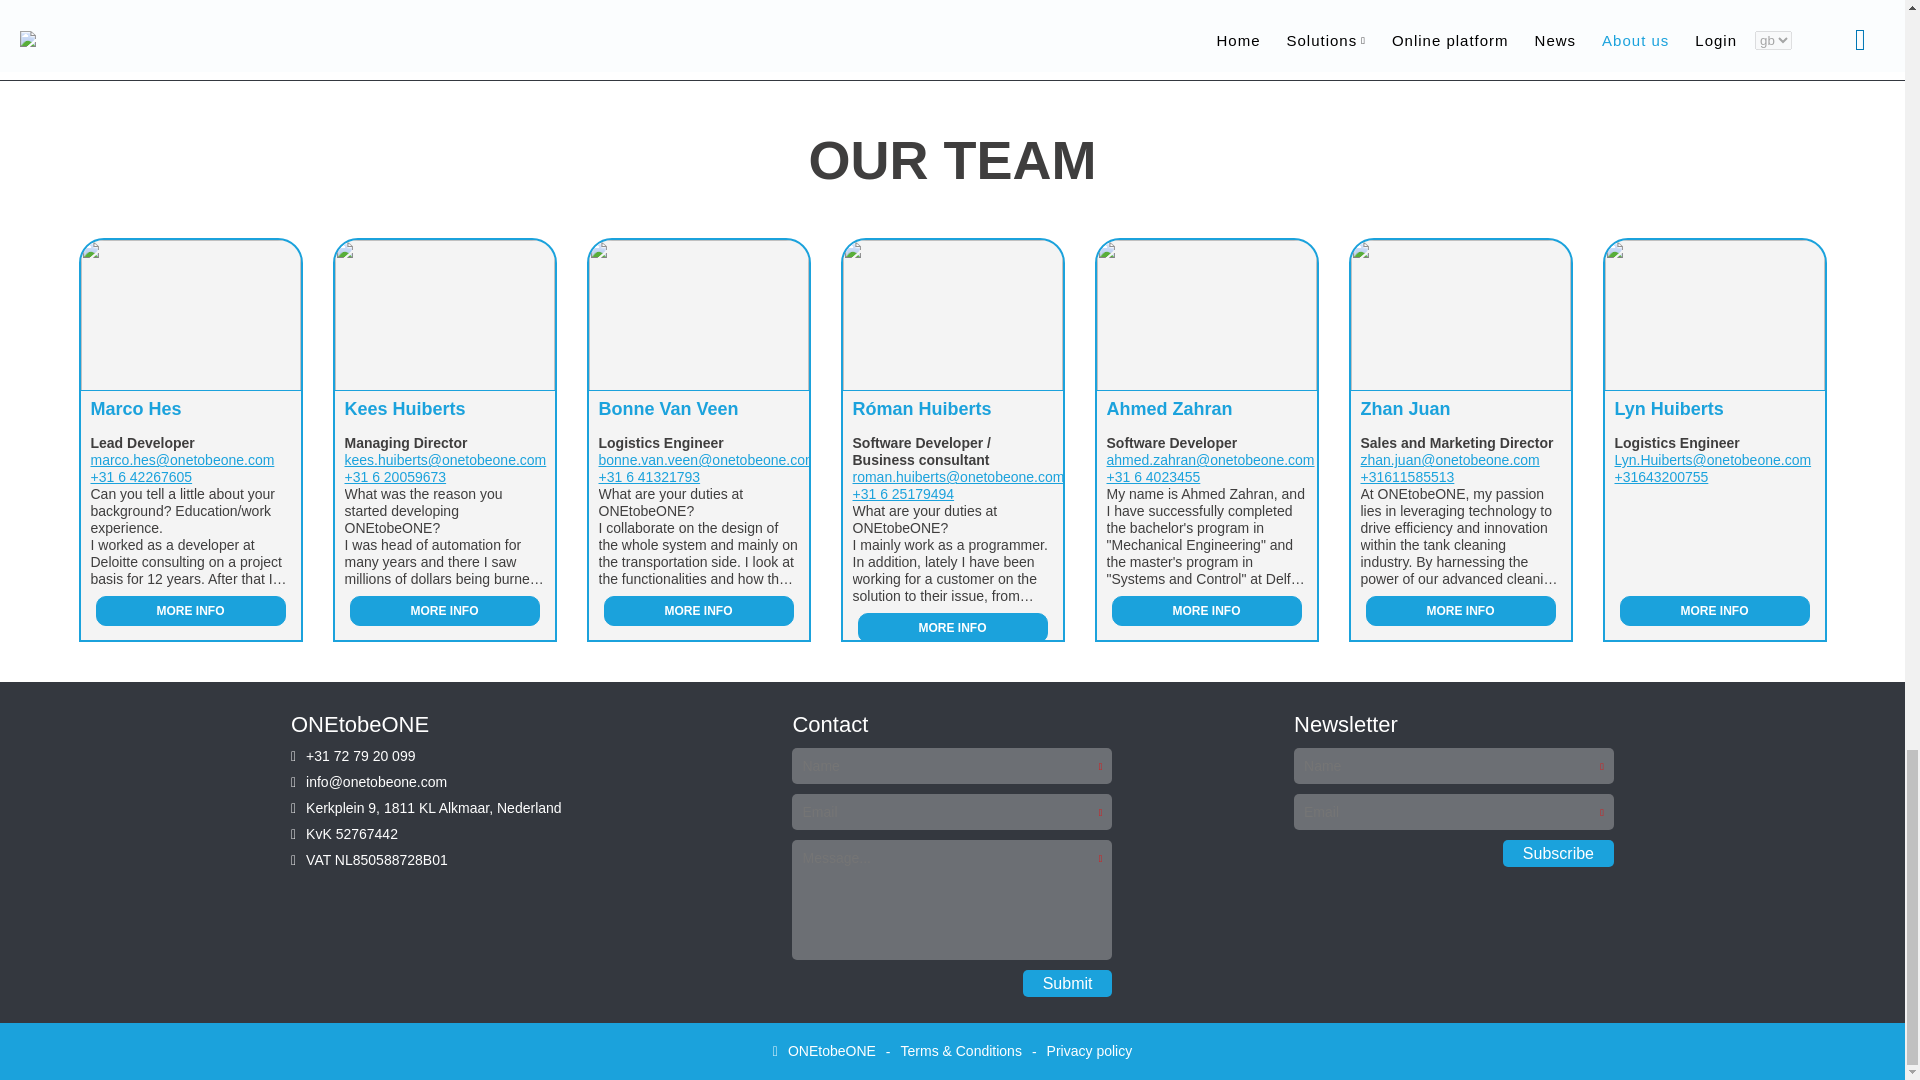  Describe the element at coordinates (444, 611) in the screenshot. I see `MORE INFO` at that location.